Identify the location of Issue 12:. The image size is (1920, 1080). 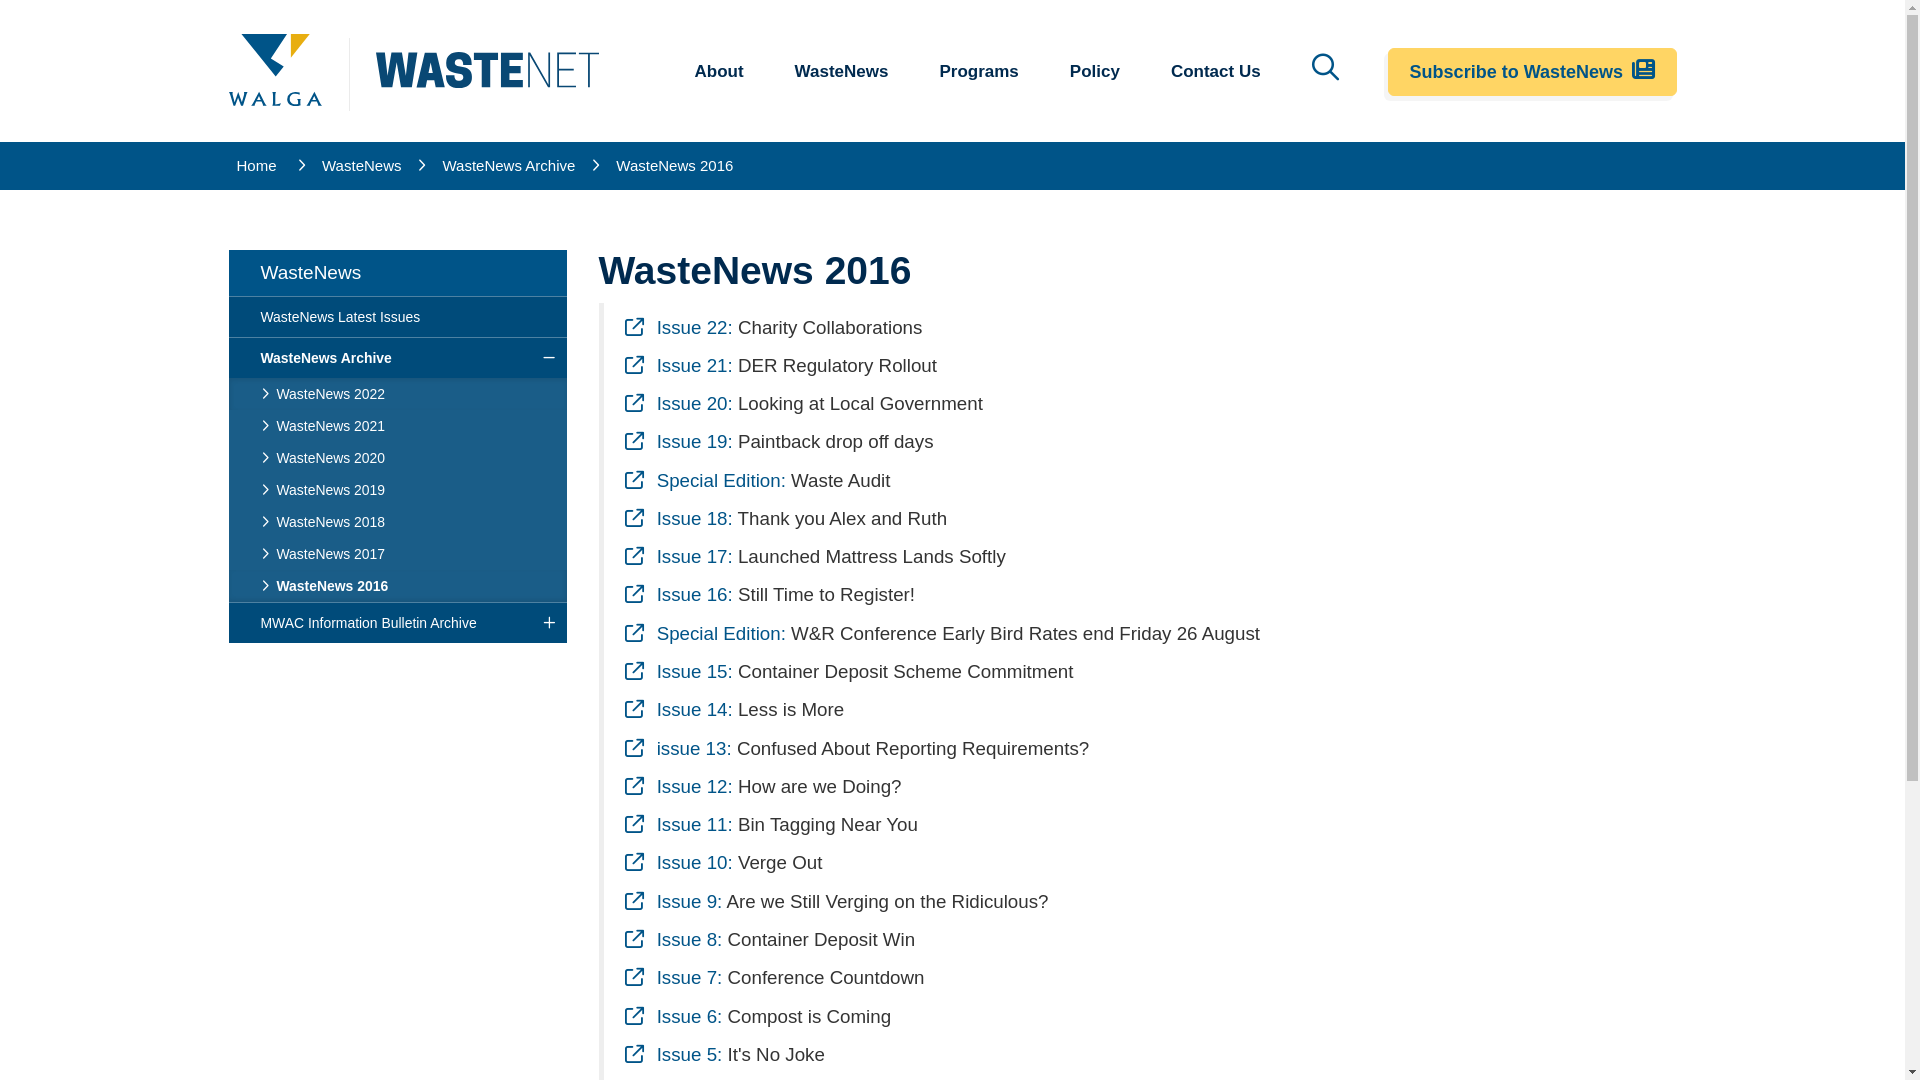
(678, 786).